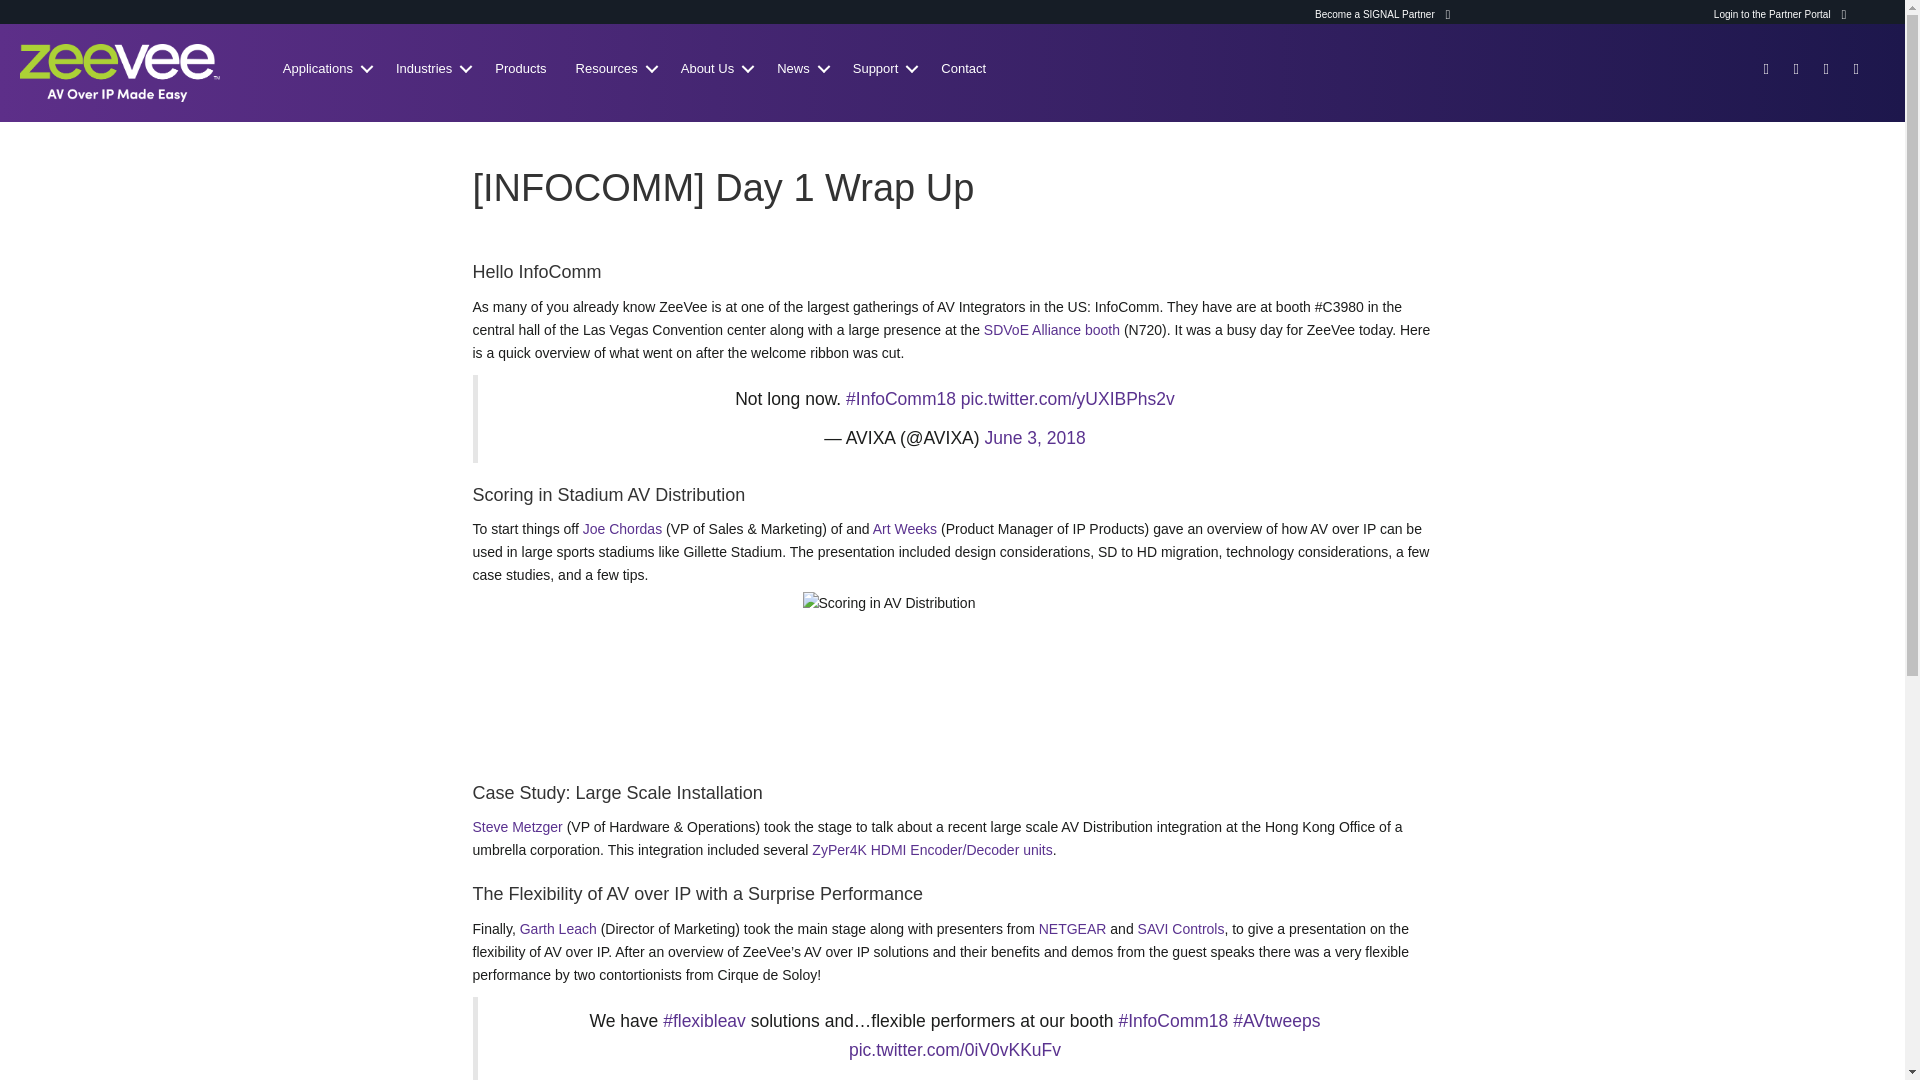  Describe the element at coordinates (614, 68) in the screenshot. I see `Resources` at that location.